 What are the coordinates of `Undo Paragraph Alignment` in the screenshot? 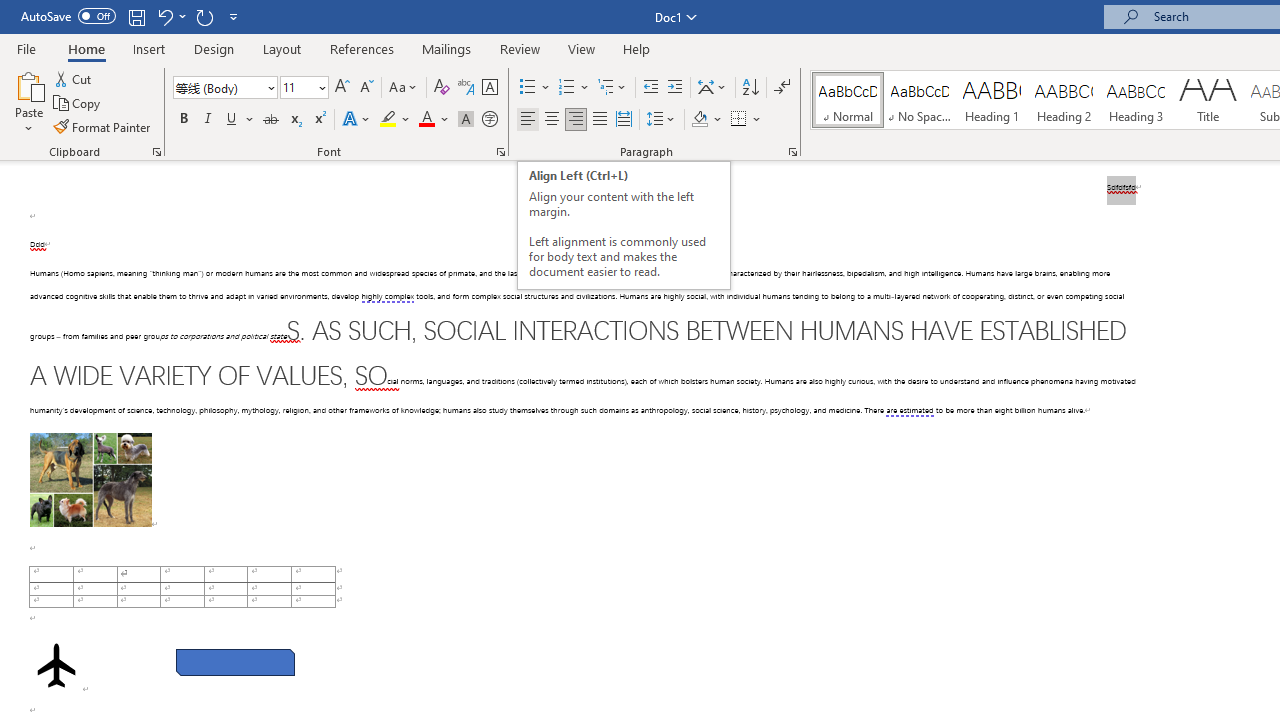 It's located at (170, 16).